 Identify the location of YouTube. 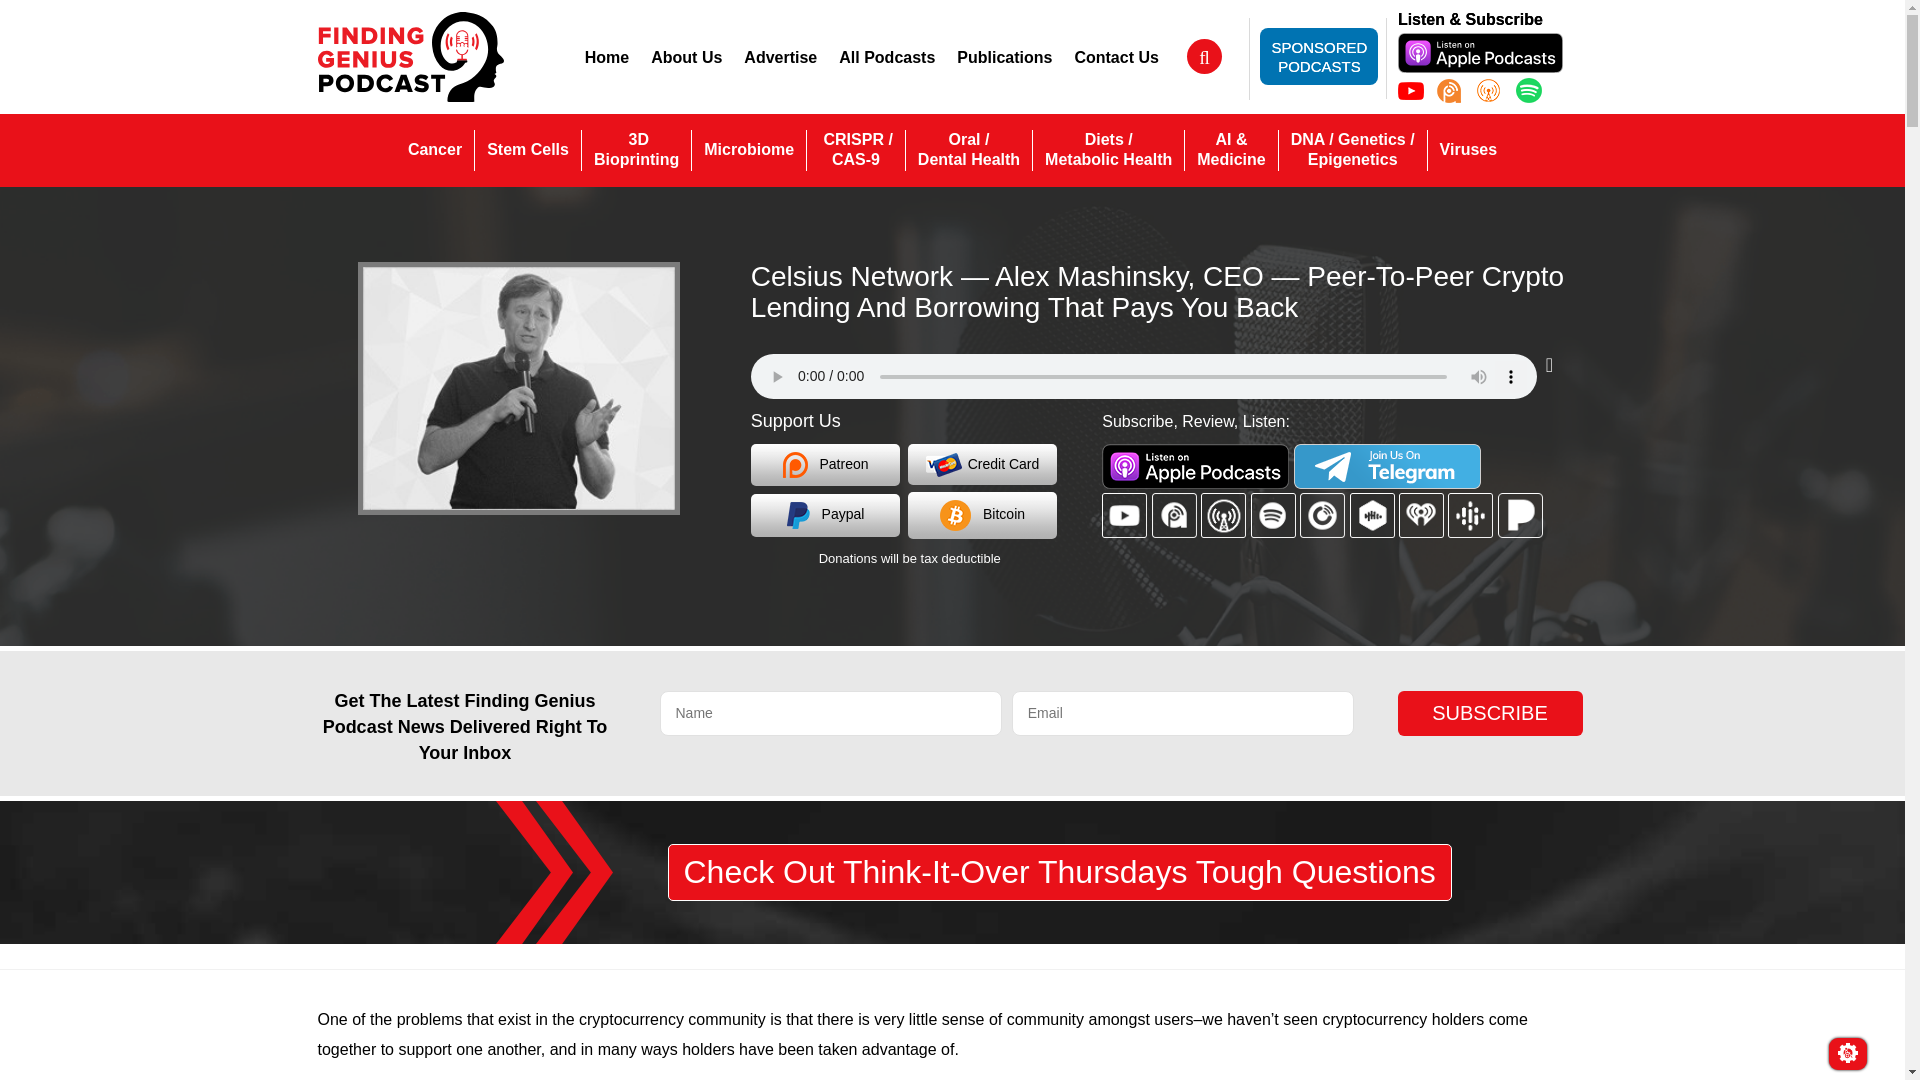
(1410, 90).